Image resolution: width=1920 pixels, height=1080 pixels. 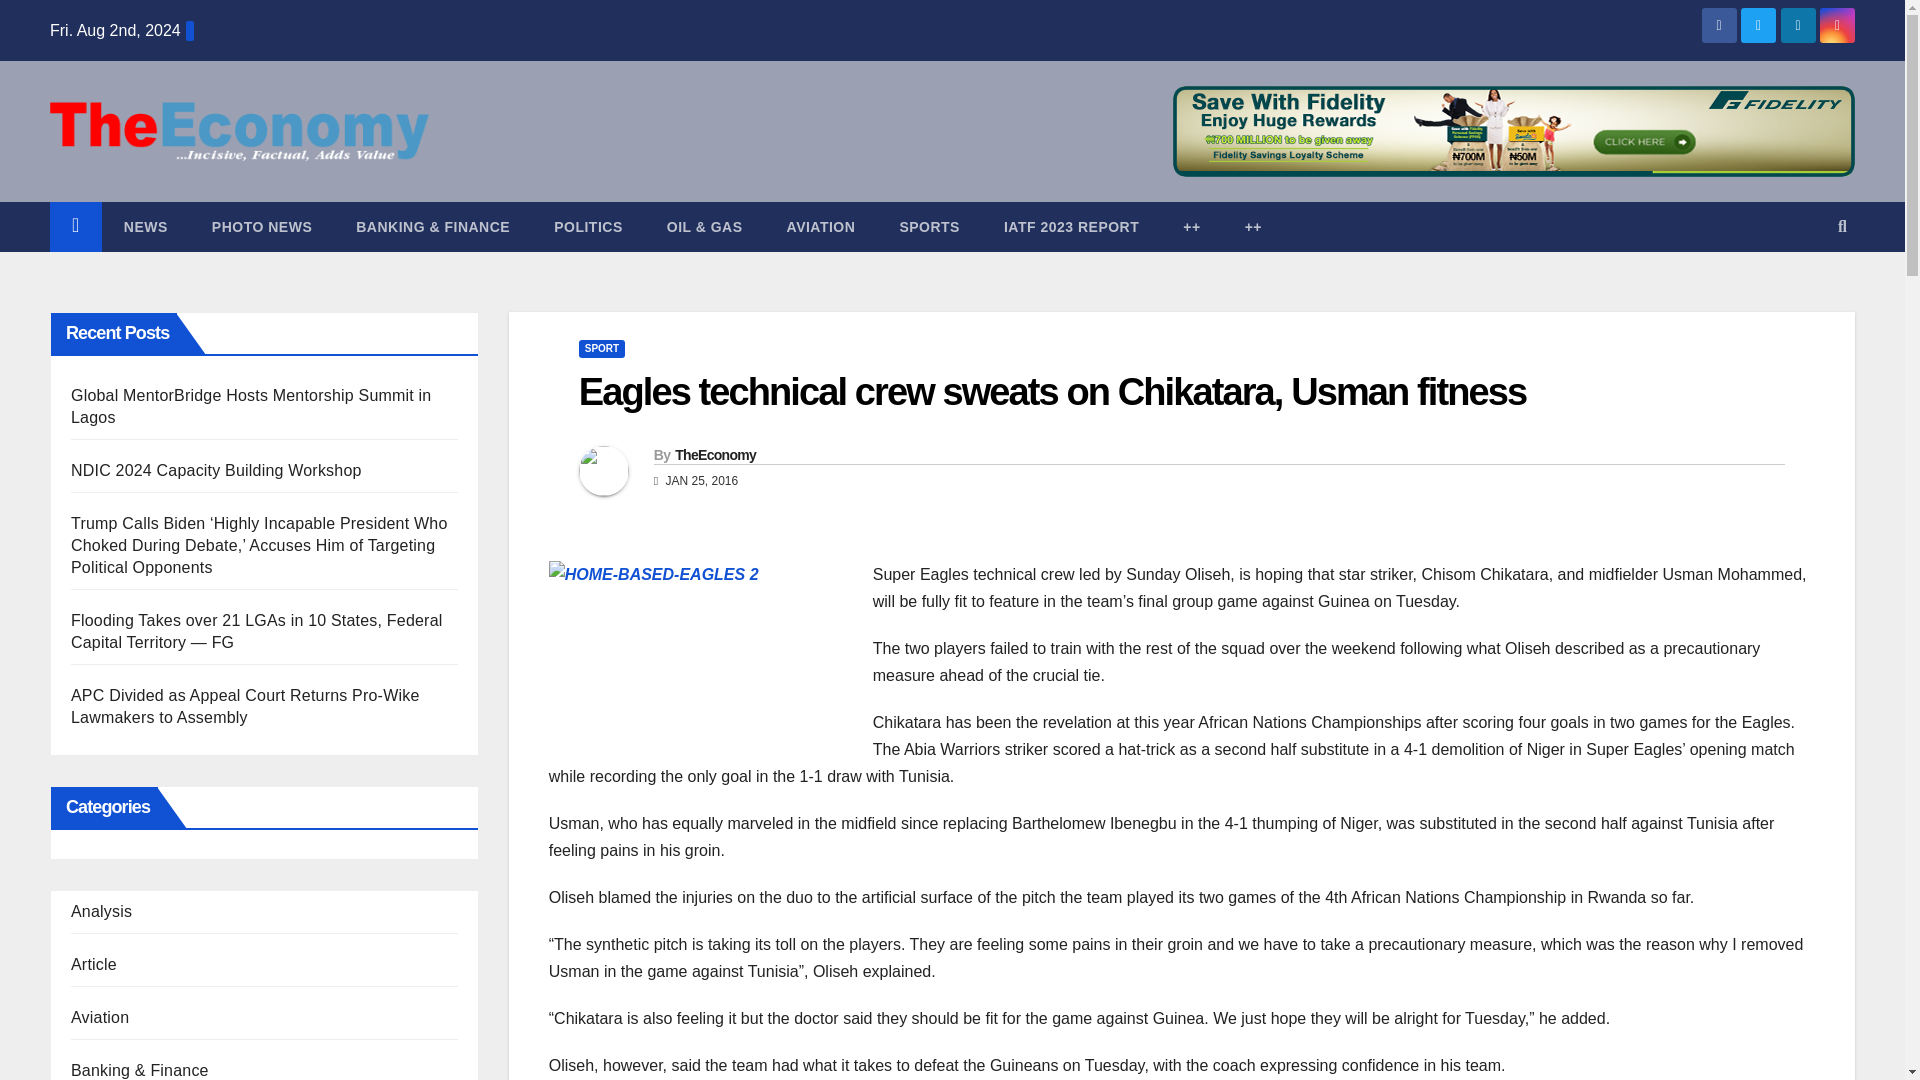 I want to click on POLITICS, so click(x=588, y=226).